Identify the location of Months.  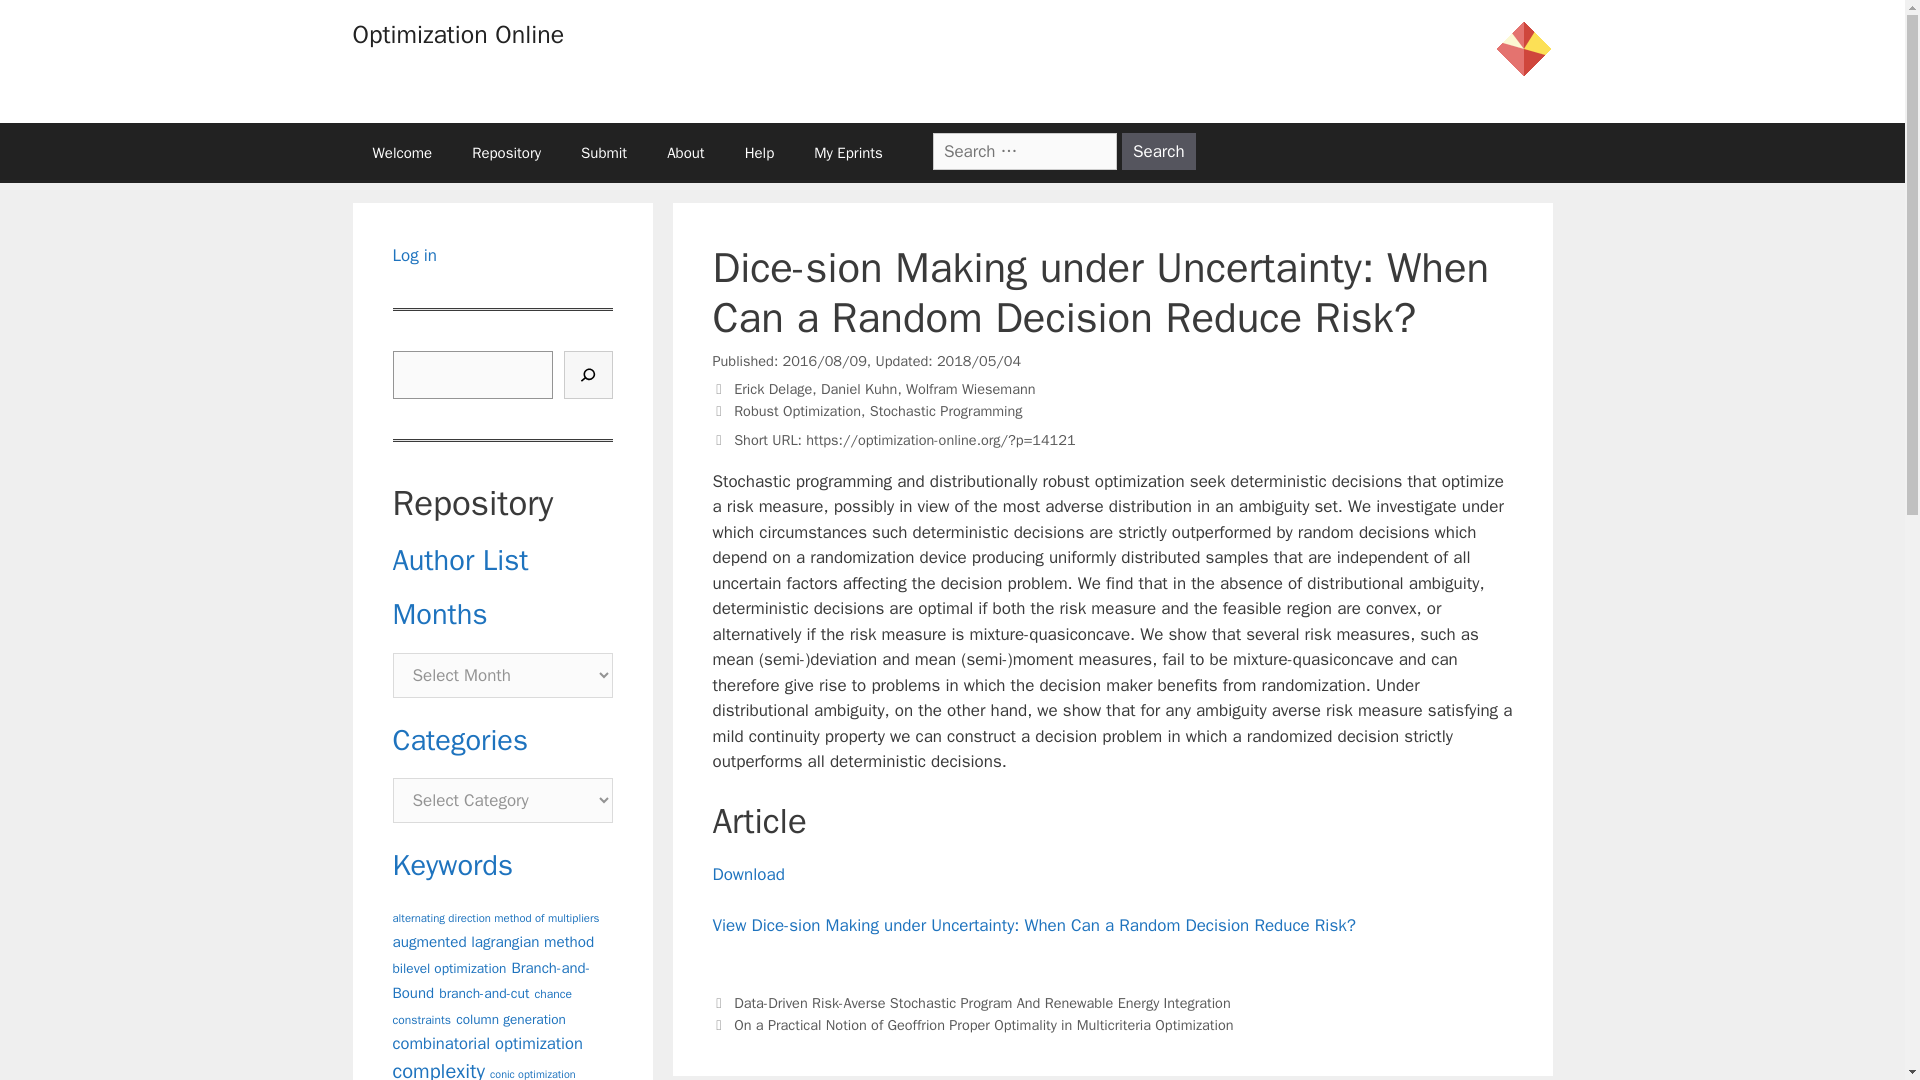
(439, 614).